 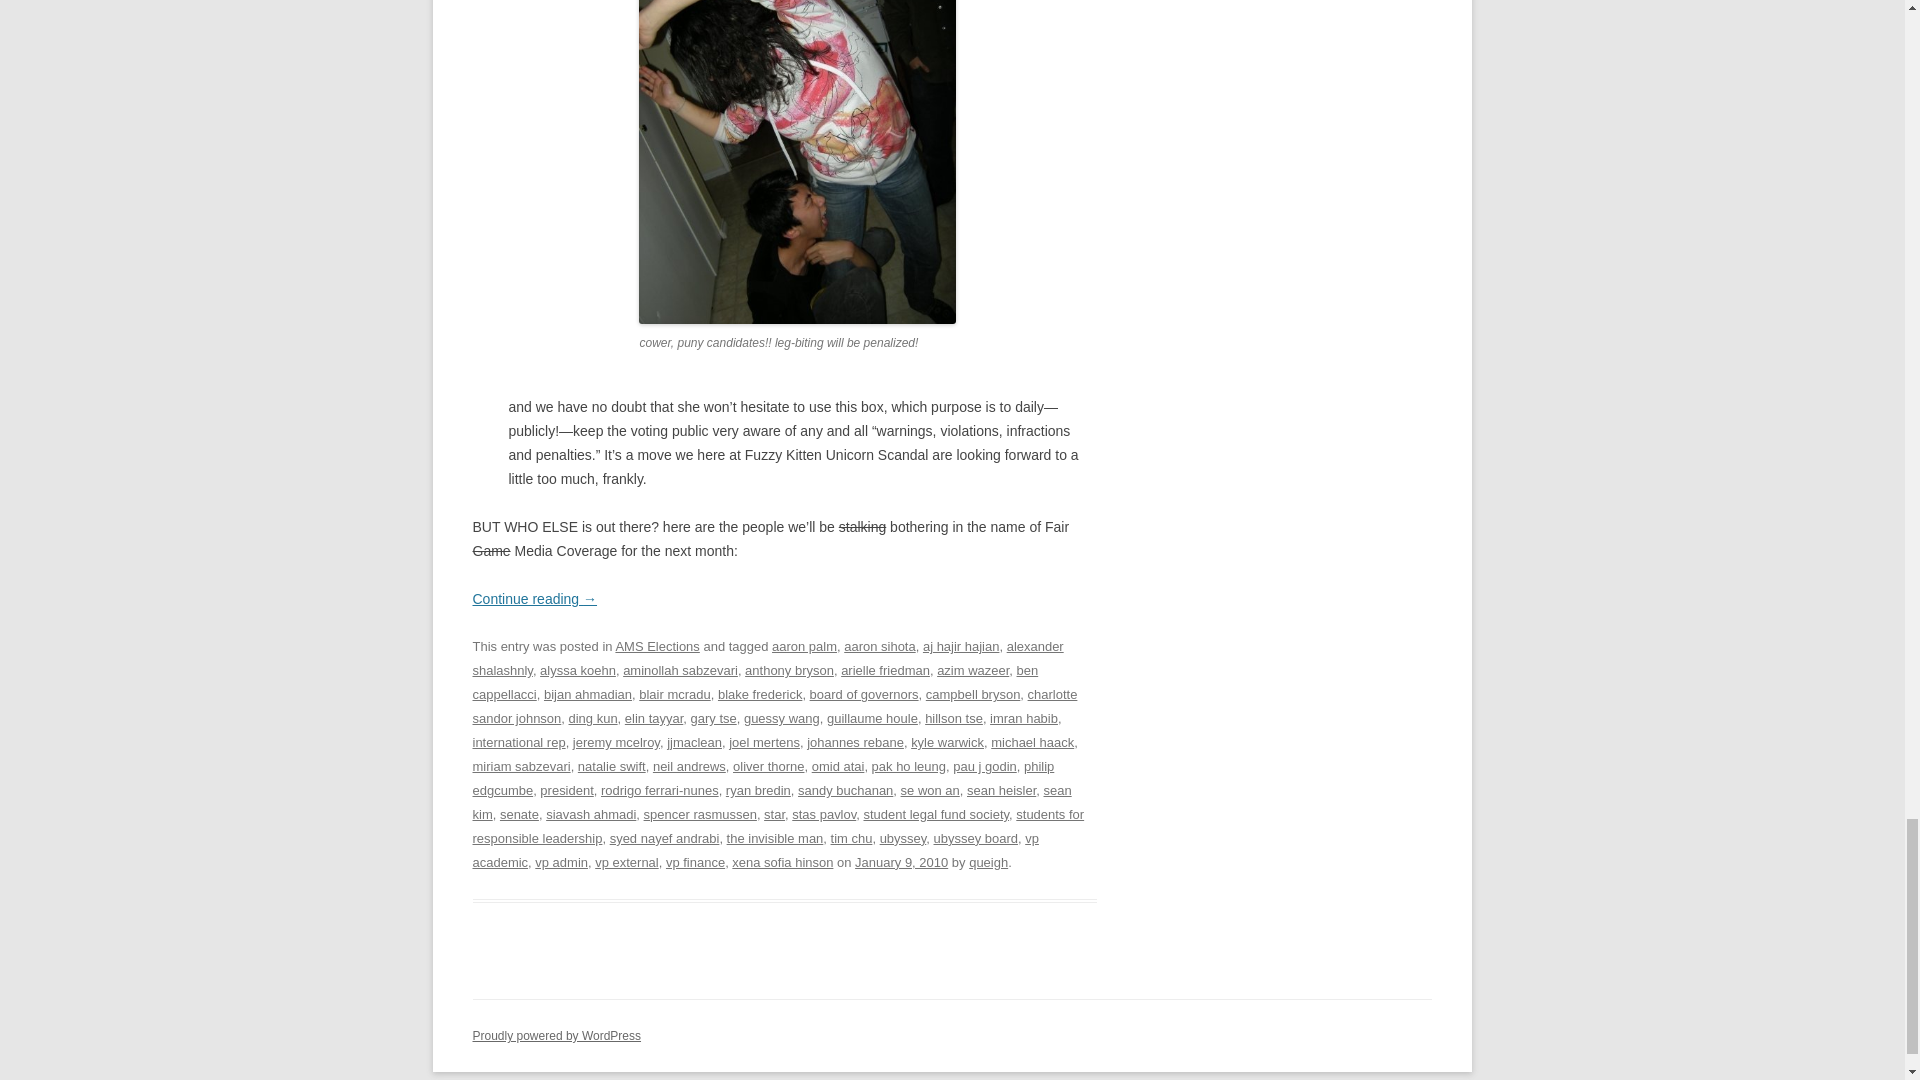 What do you see at coordinates (864, 694) in the screenshot?
I see `board of governors` at bounding box center [864, 694].